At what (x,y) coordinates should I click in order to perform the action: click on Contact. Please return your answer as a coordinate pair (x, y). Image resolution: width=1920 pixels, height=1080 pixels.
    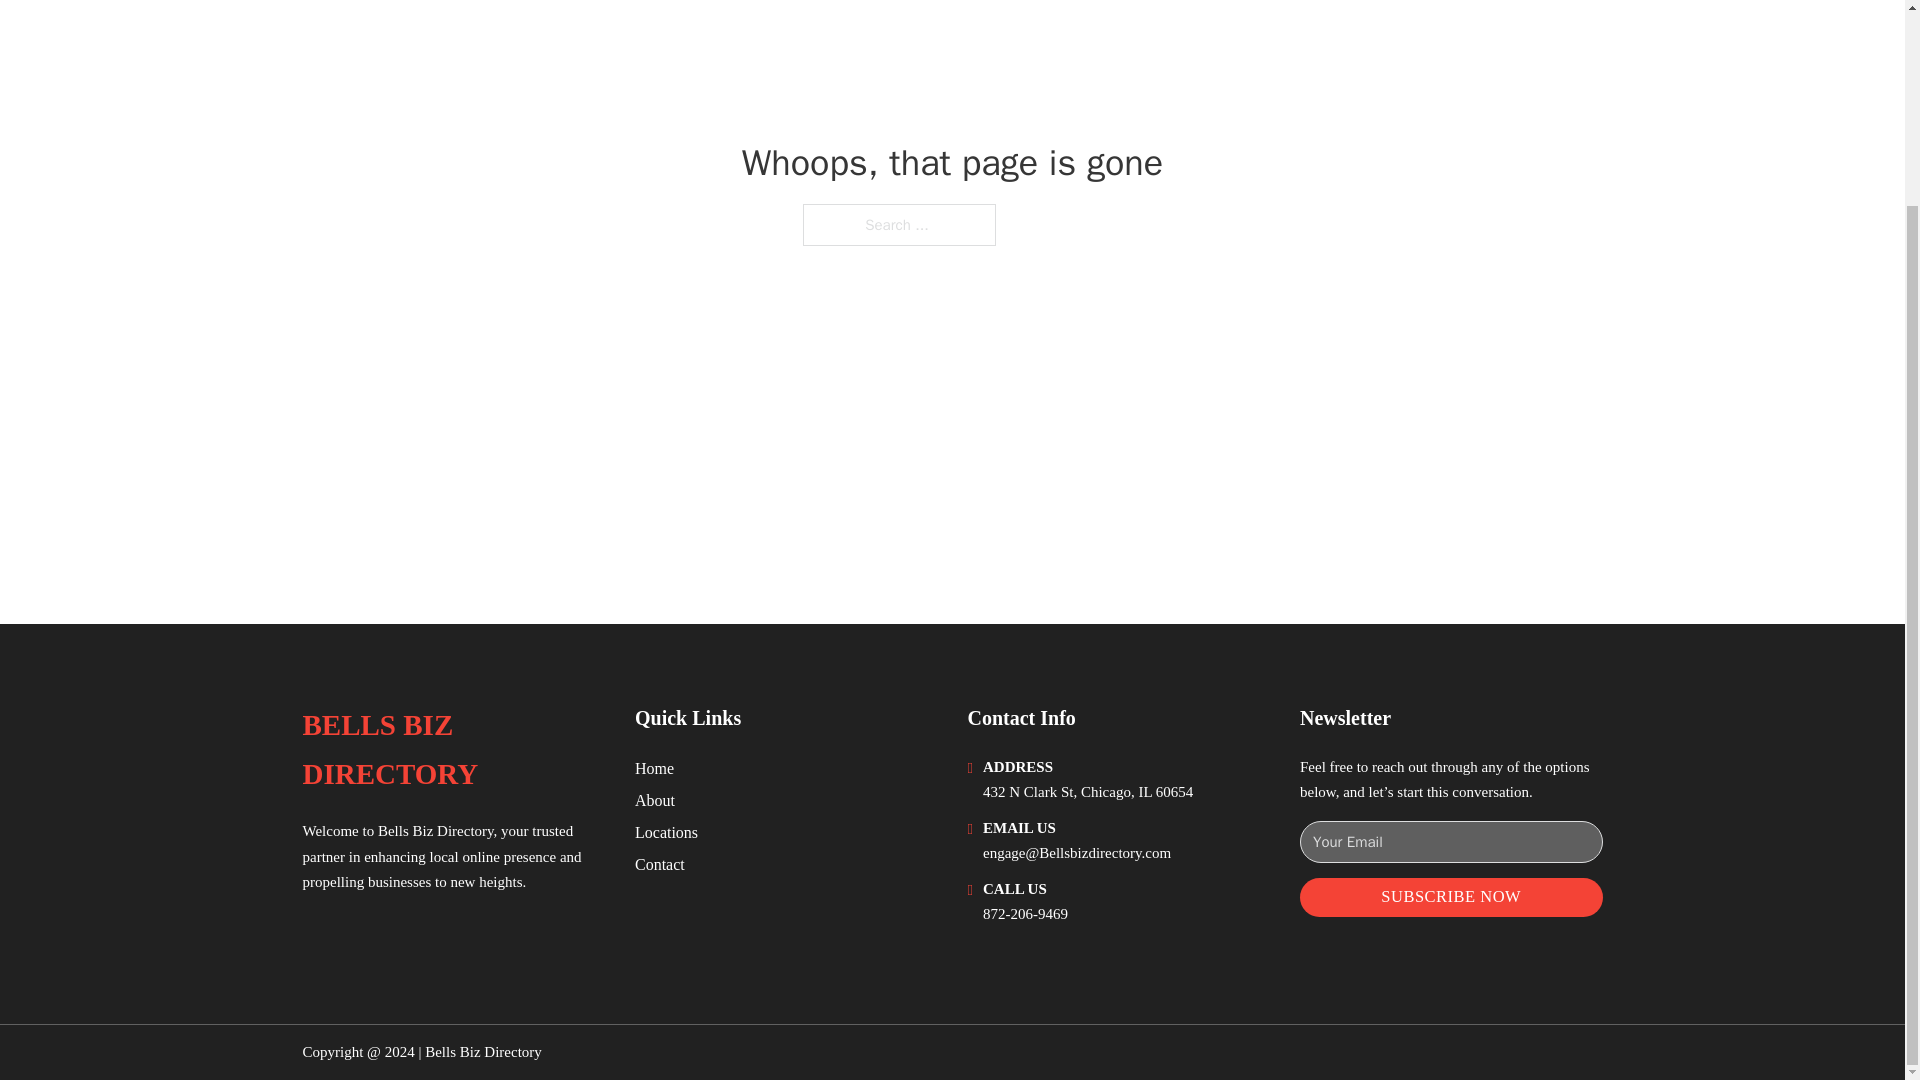
    Looking at the image, I should click on (660, 864).